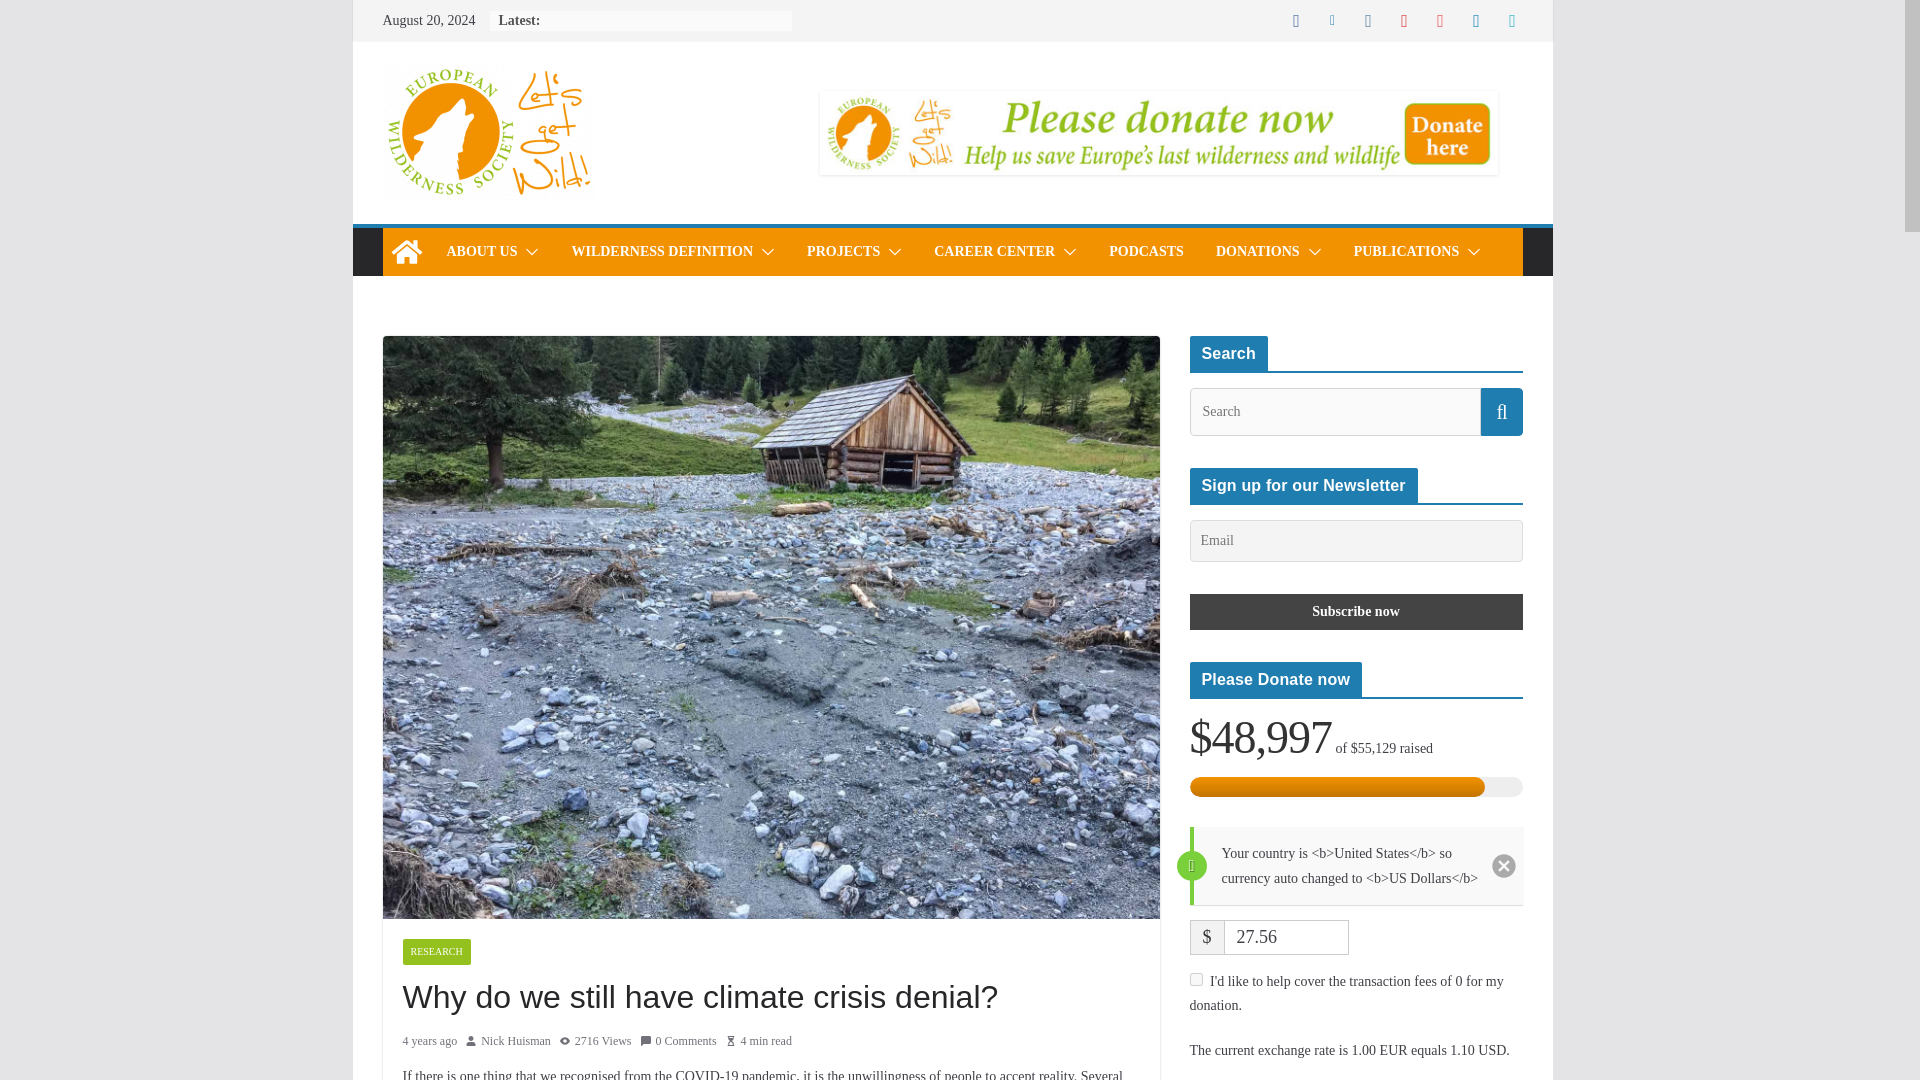  Describe the element at coordinates (406, 252) in the screenshot. I see `European Wilderness Society` at that location.